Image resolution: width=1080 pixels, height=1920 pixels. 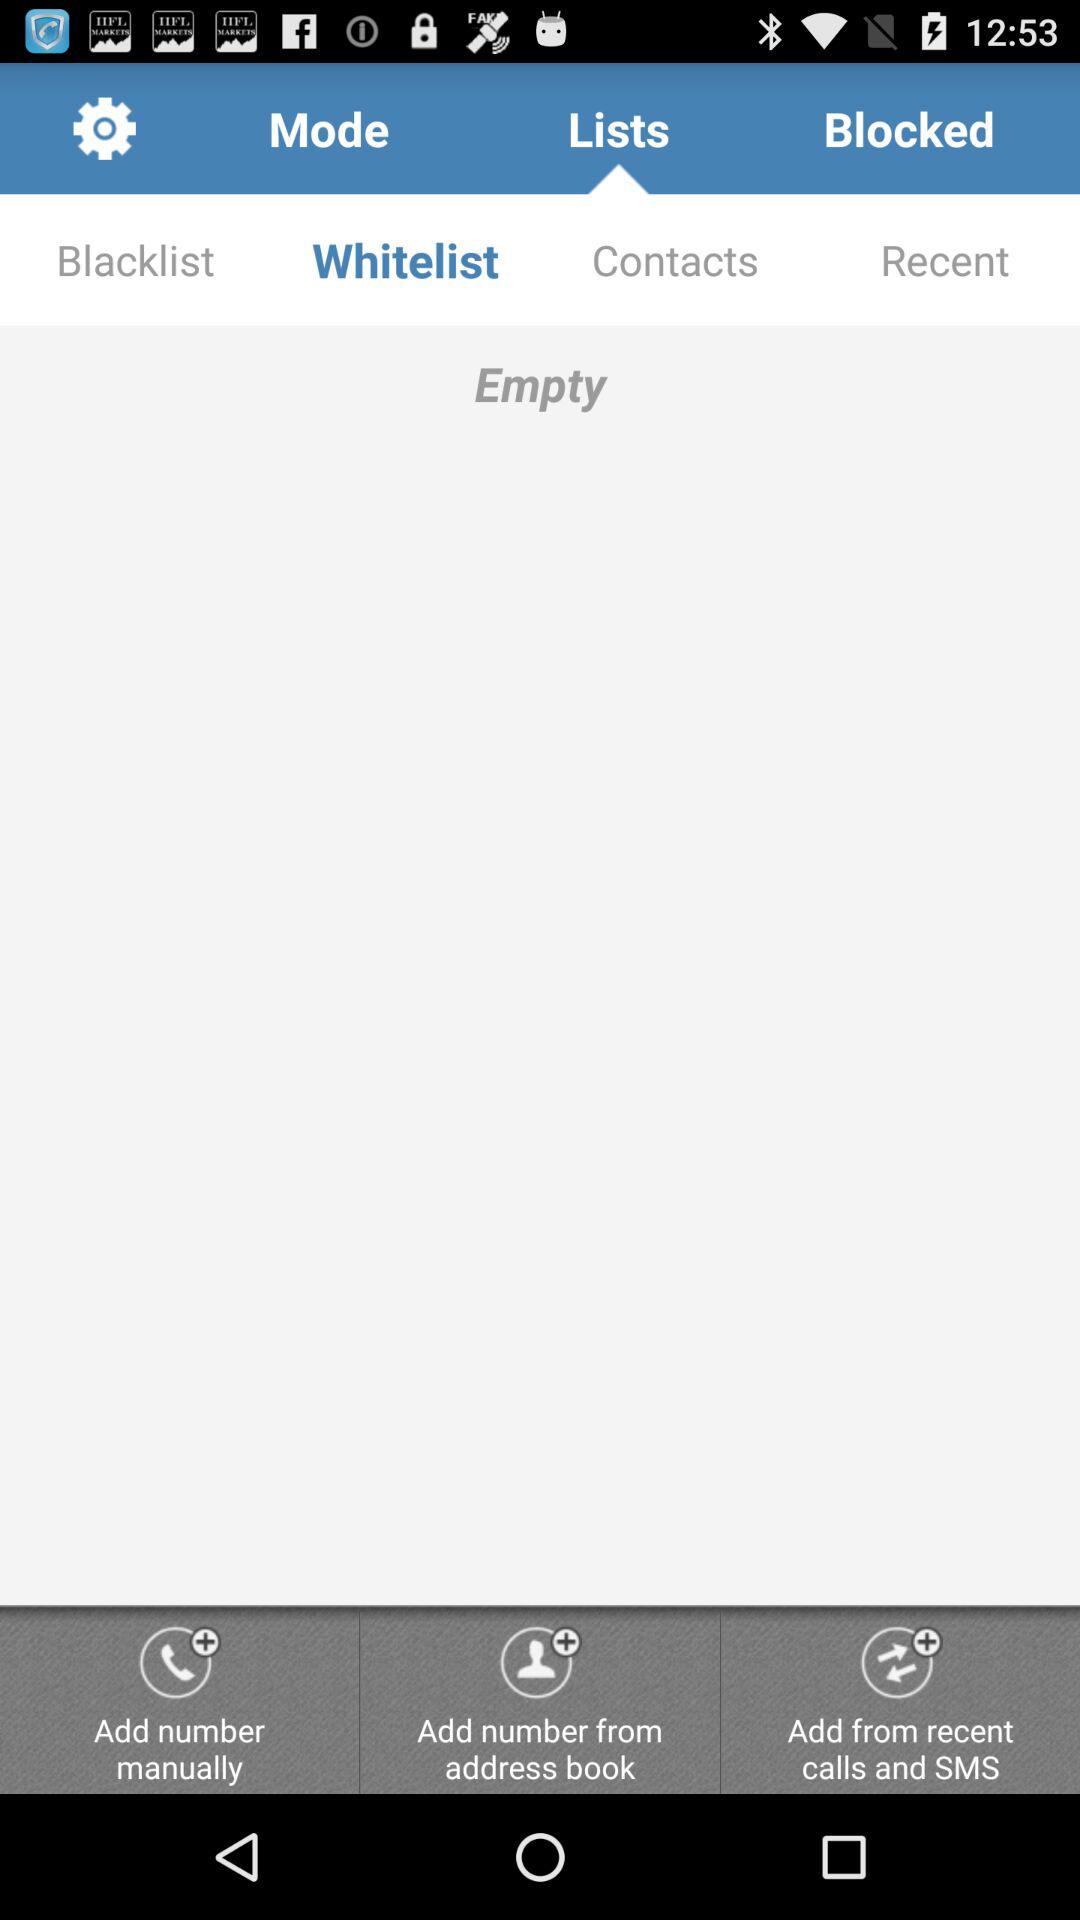 What do you see at coordinates (540, 965) in the screenshot?
I see `turn off the button above add number
manually item` at bounding box center [540, 965].